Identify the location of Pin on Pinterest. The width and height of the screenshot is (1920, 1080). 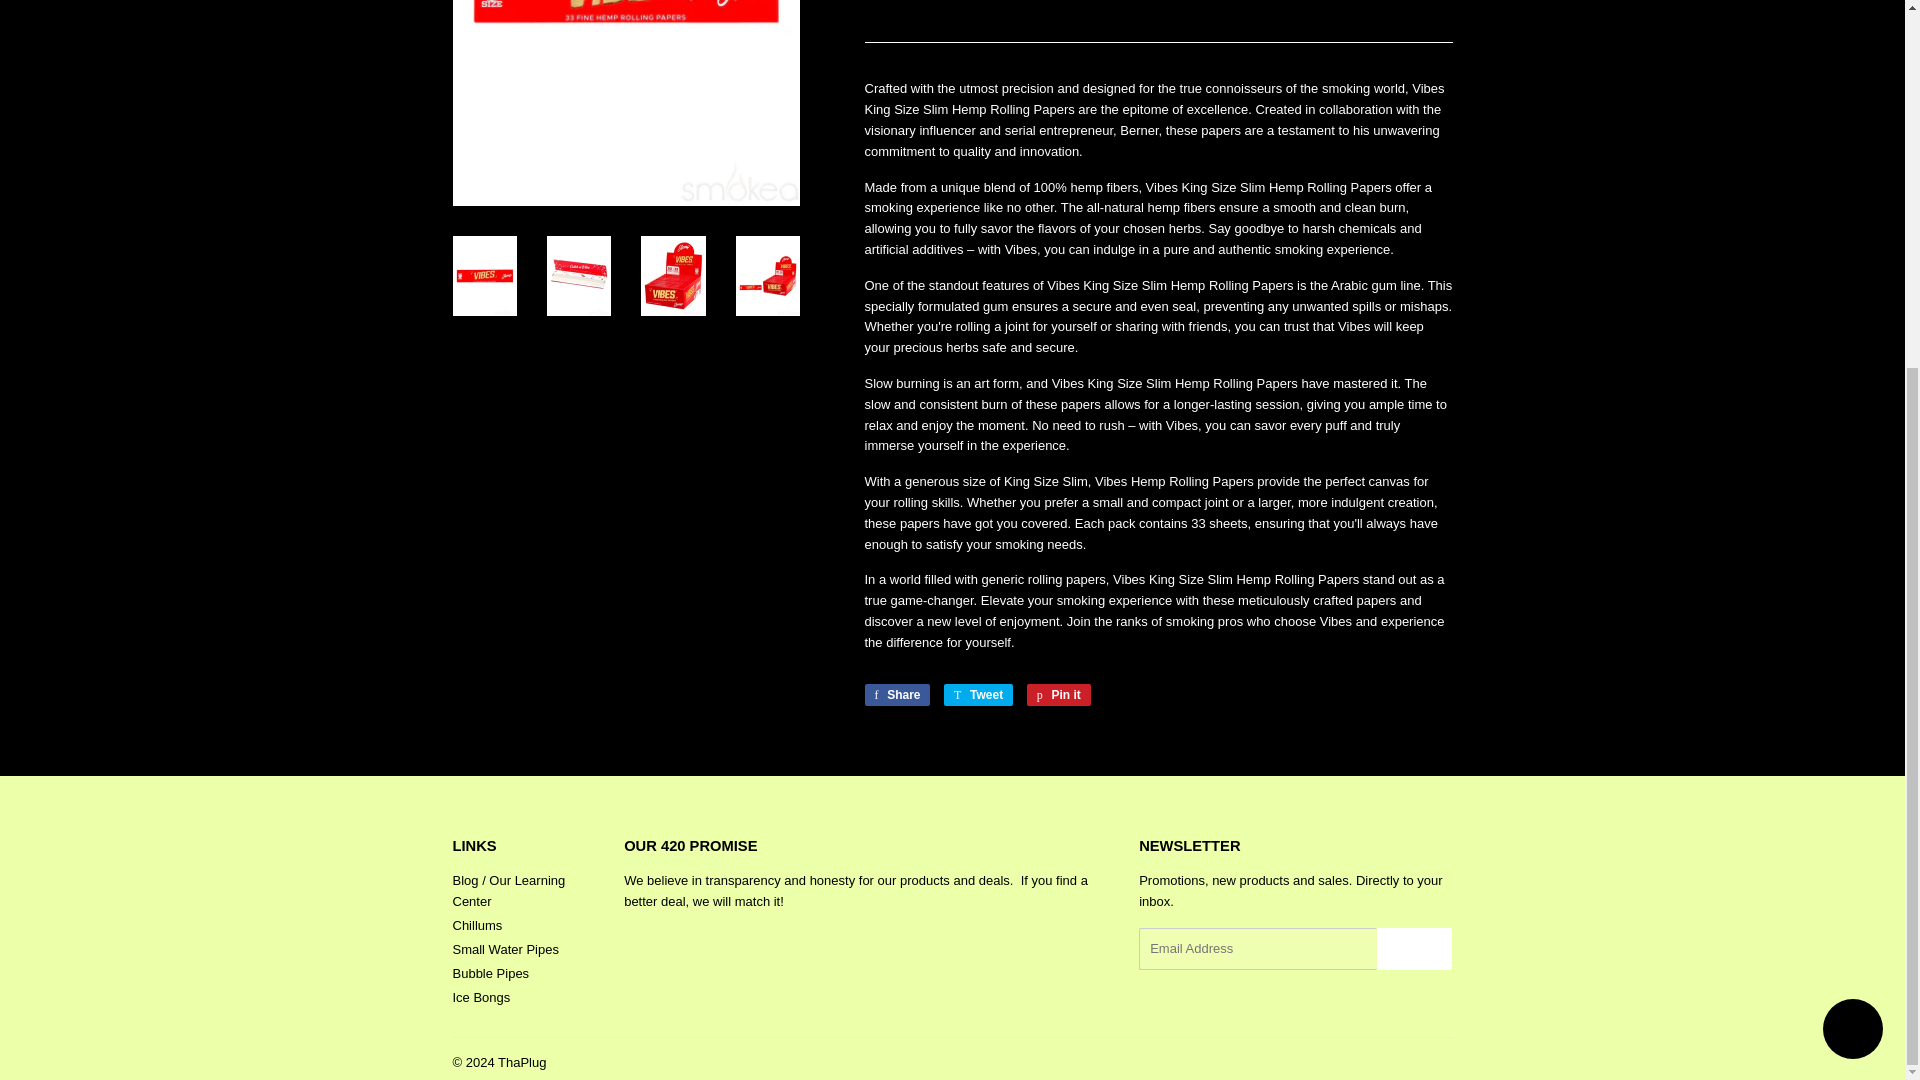
(1058, 694).